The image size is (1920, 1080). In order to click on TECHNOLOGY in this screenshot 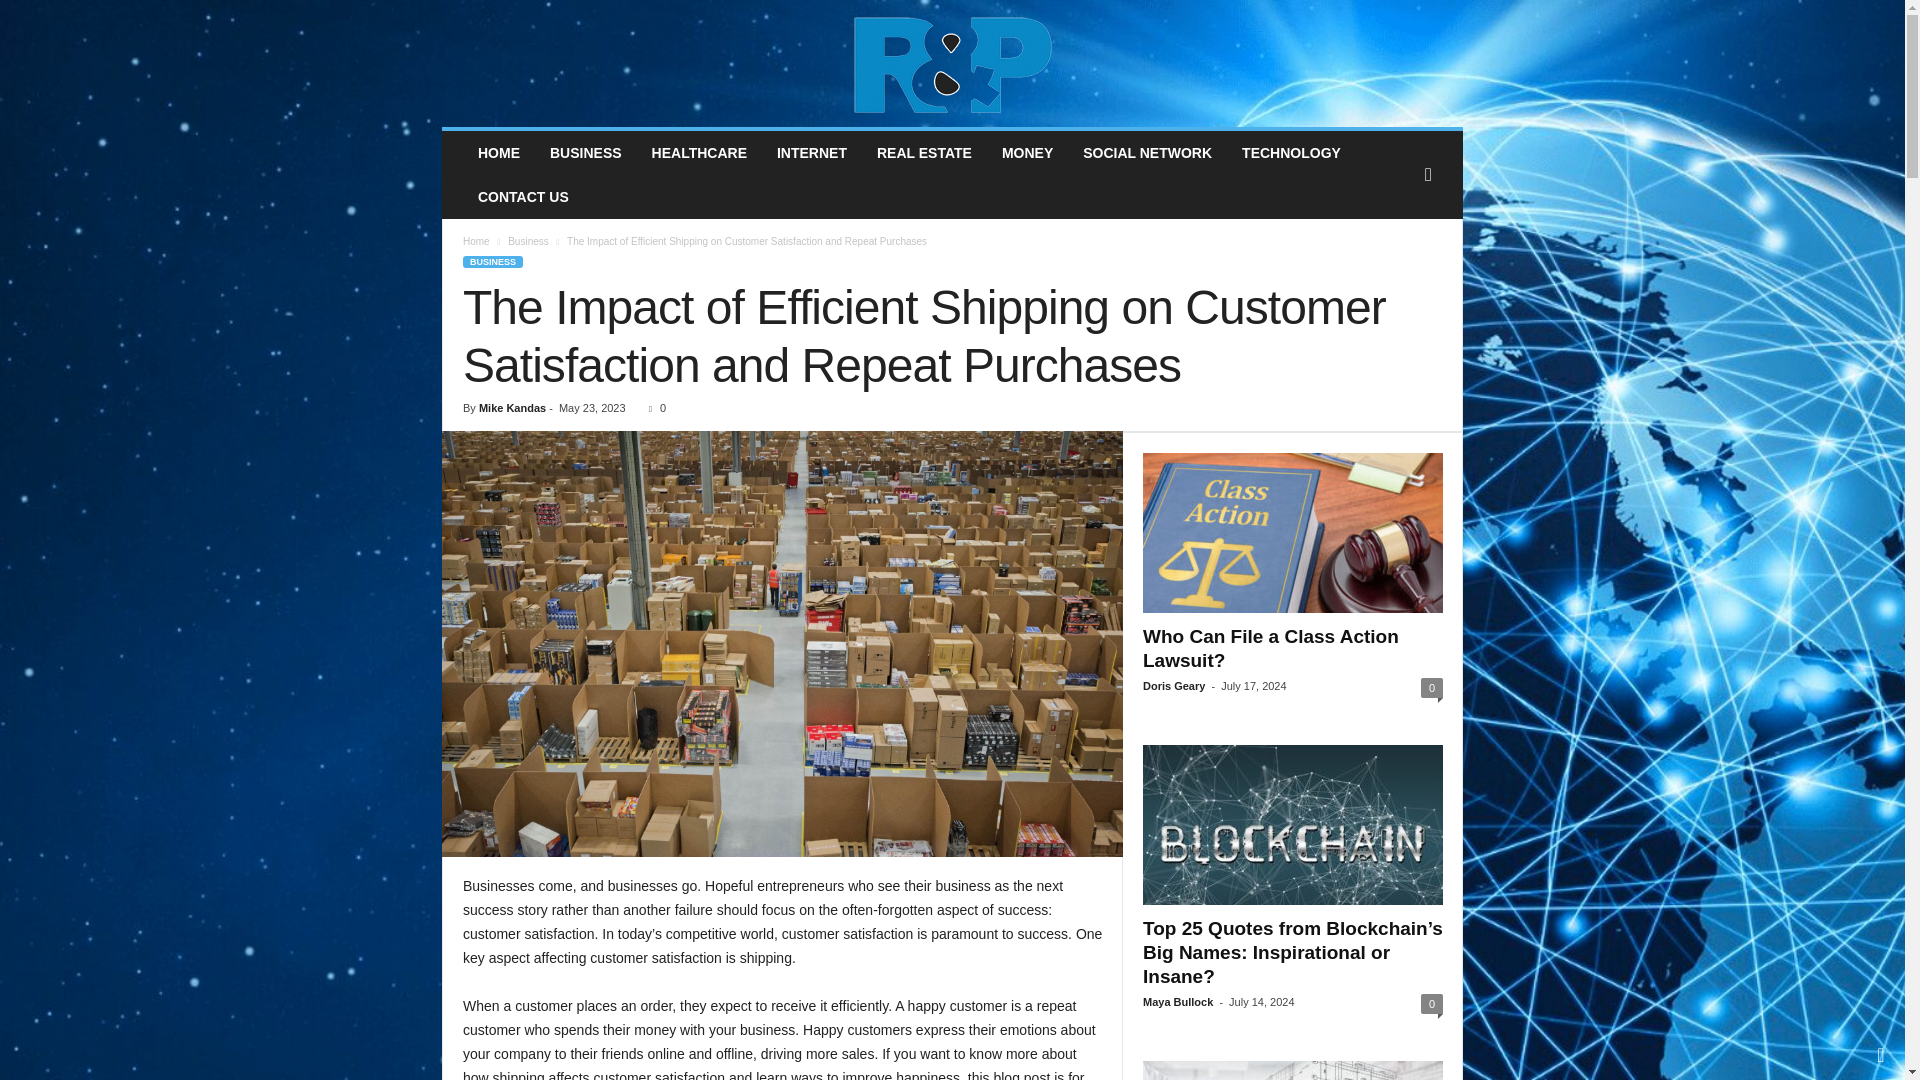, I will do `click(1290, 152)`.